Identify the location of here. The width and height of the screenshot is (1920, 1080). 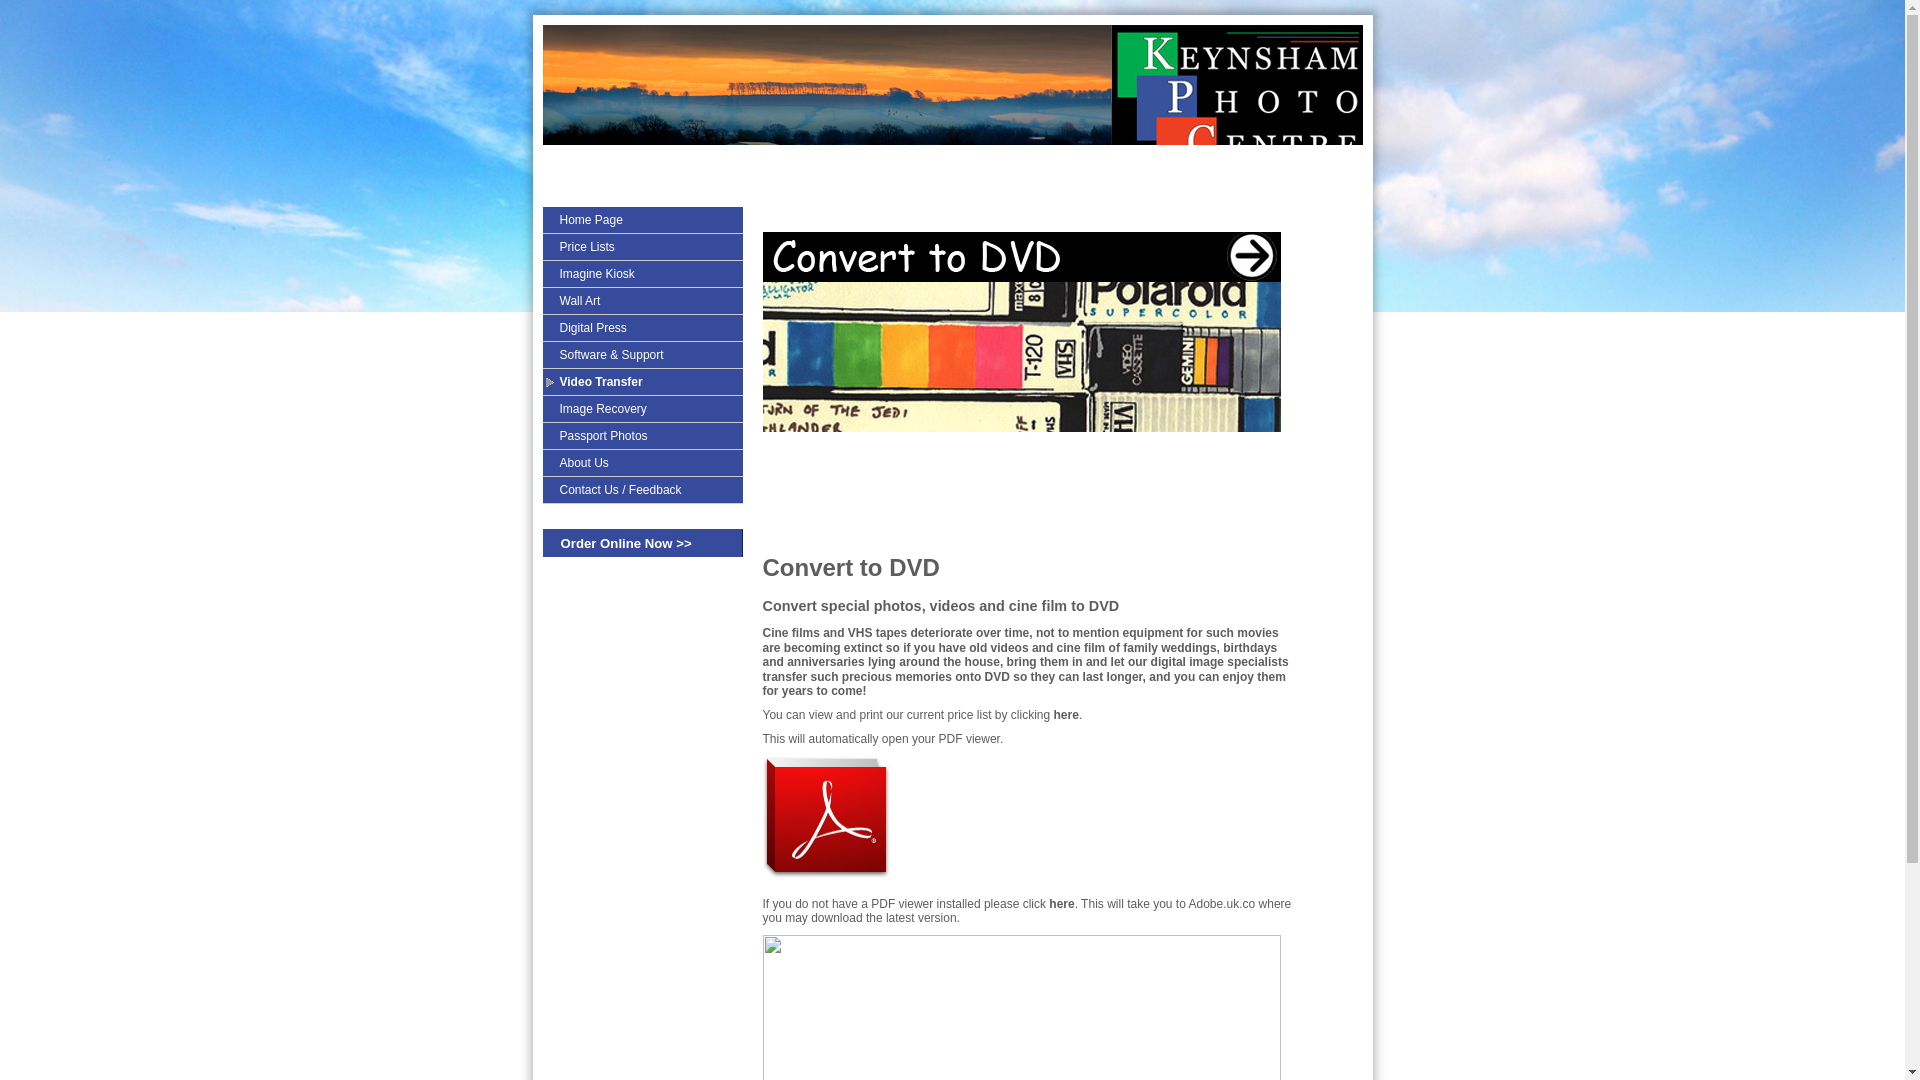
(1060, 904).